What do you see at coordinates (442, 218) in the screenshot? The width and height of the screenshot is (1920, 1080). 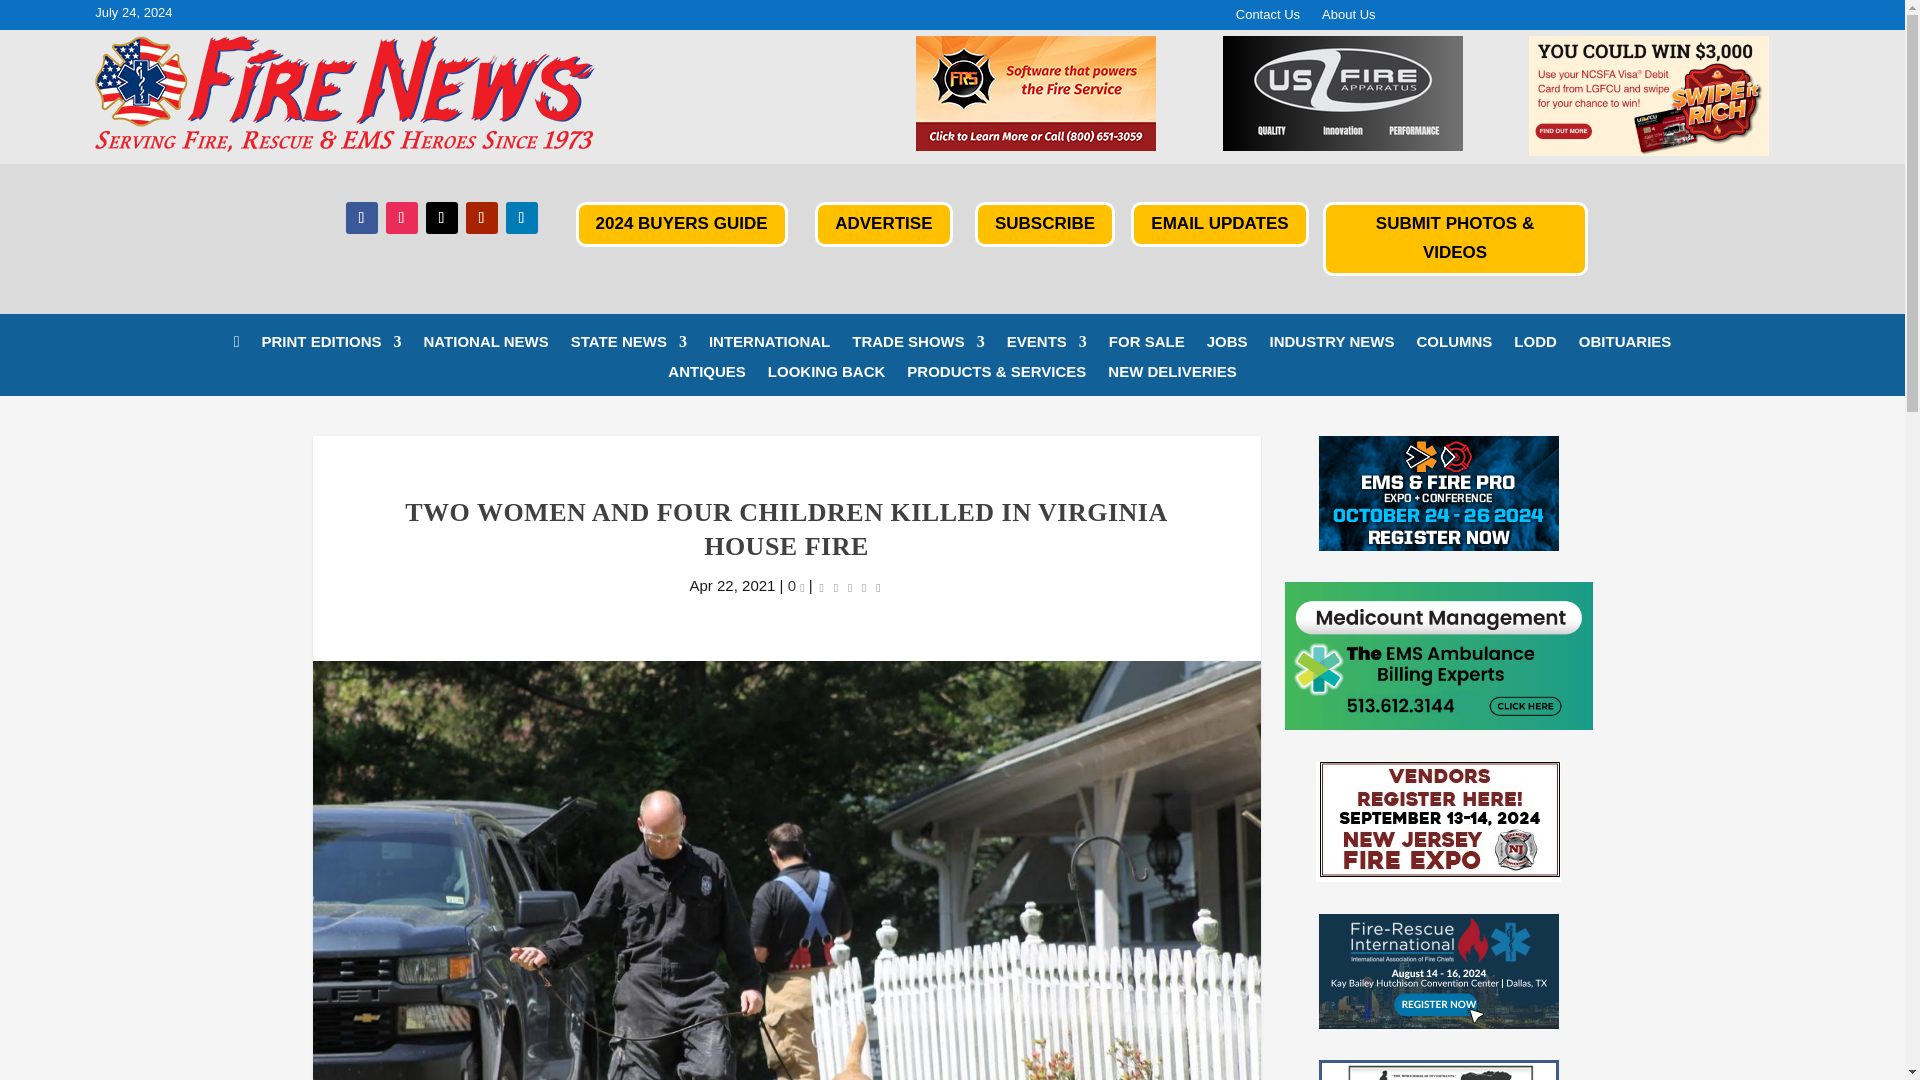 I see `Follow on X` at bounding box center [442, 218].